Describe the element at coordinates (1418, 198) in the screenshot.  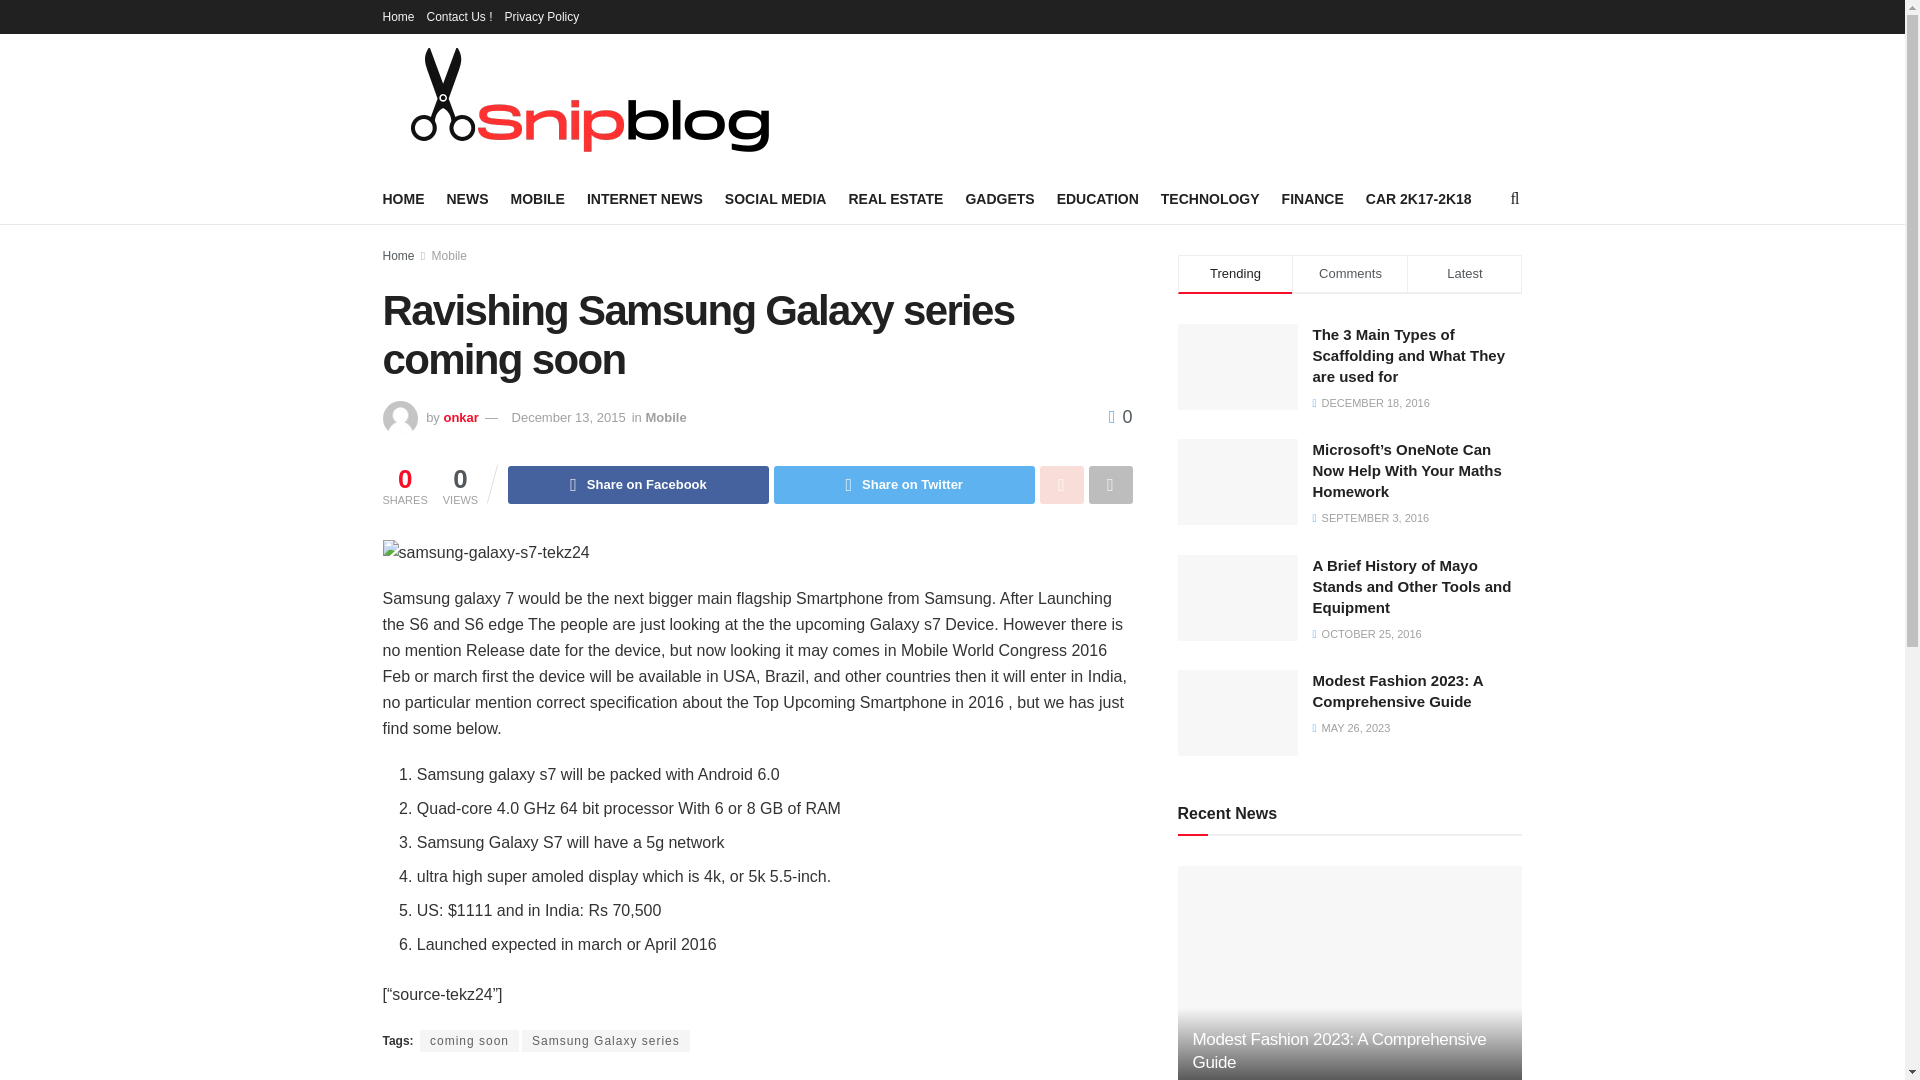
I see `CAR 2K17-2K18` at that location.